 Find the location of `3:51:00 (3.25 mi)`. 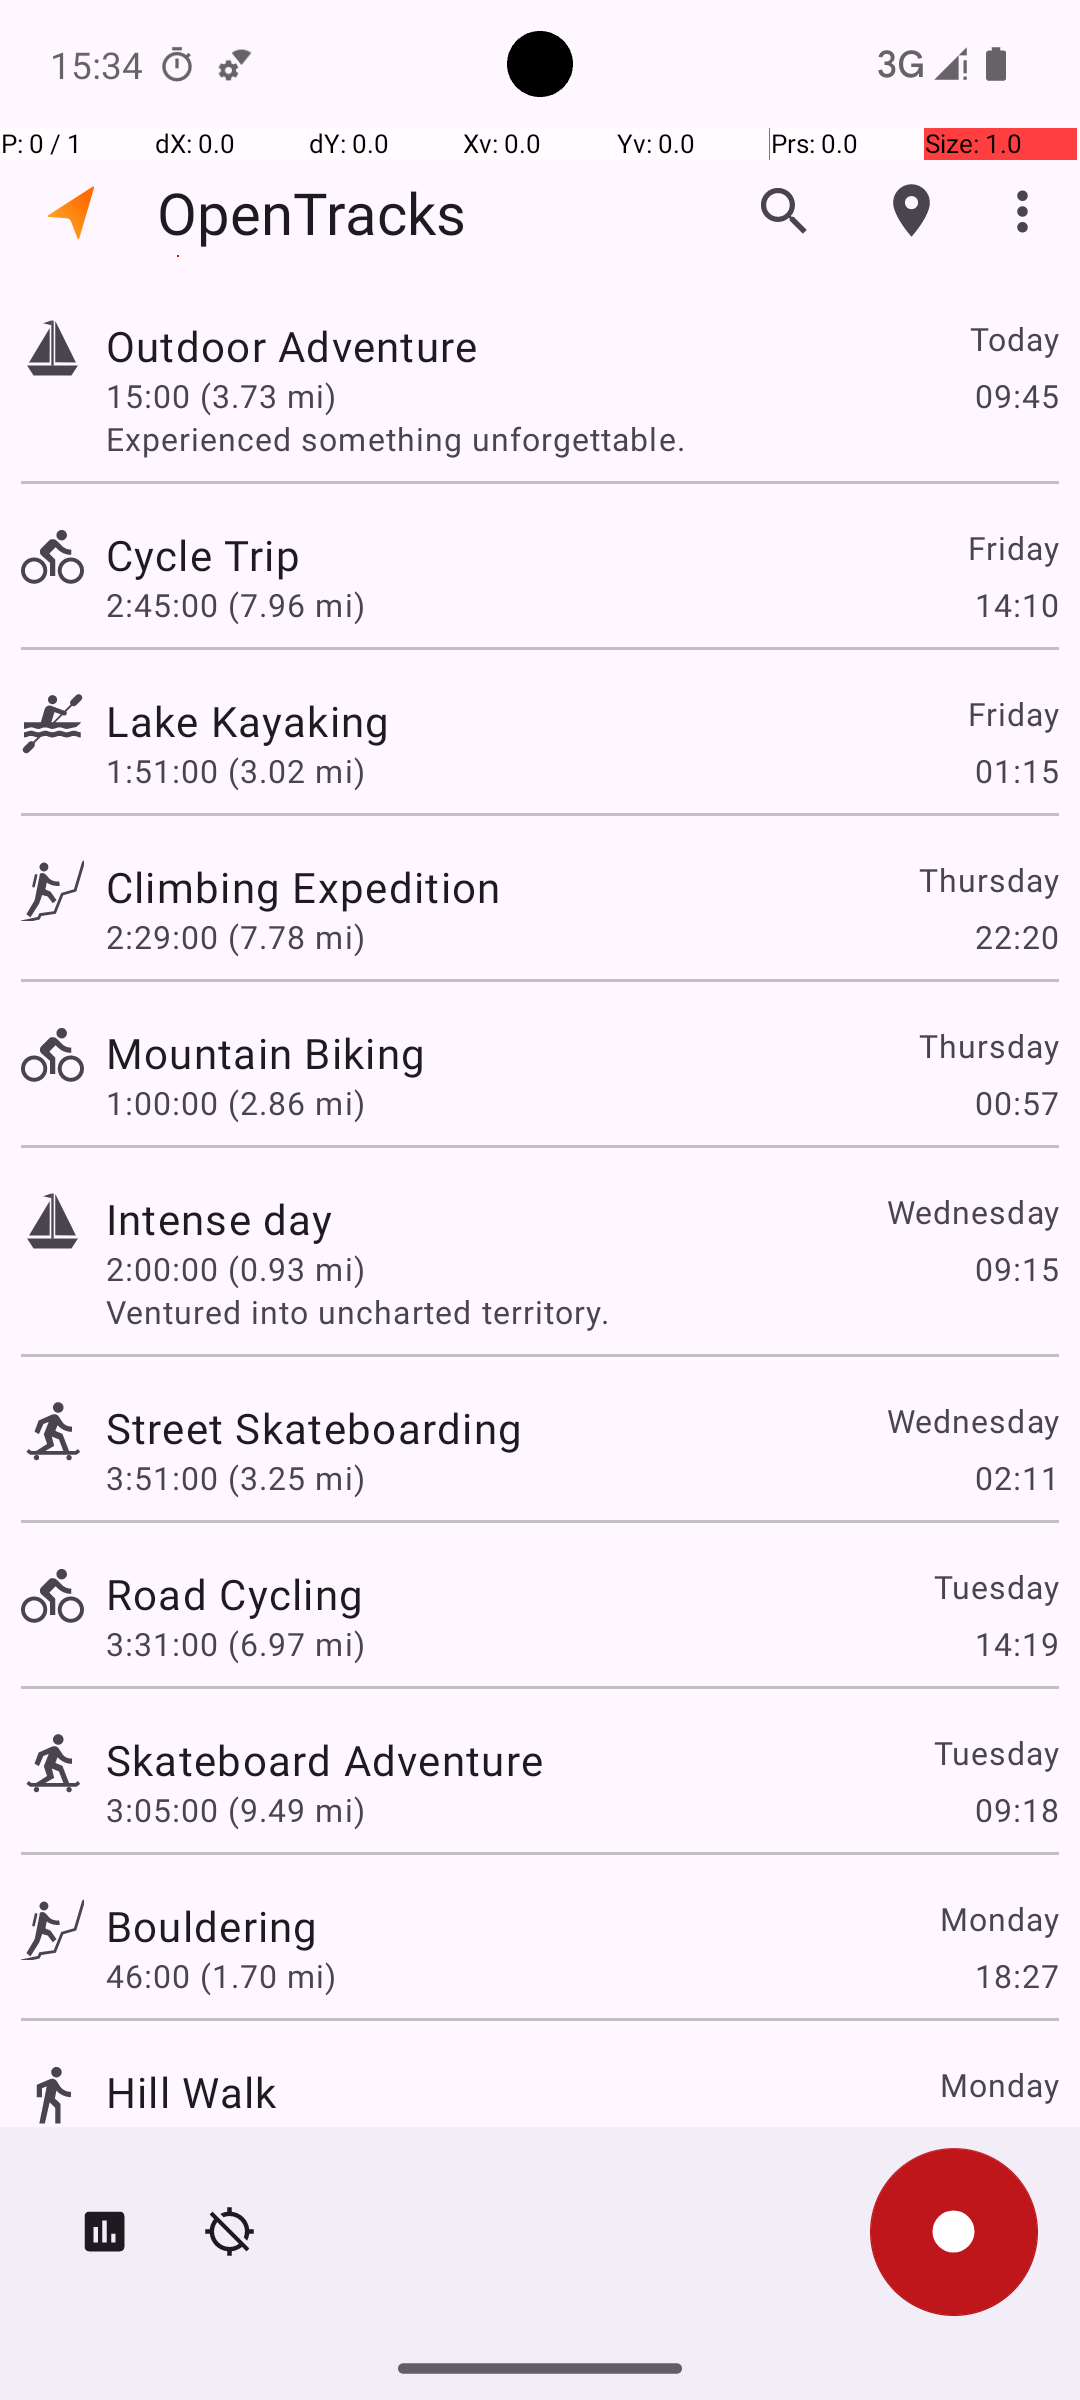

3:51:00 (3.25 mi) is located at coordinates (236, 1478).